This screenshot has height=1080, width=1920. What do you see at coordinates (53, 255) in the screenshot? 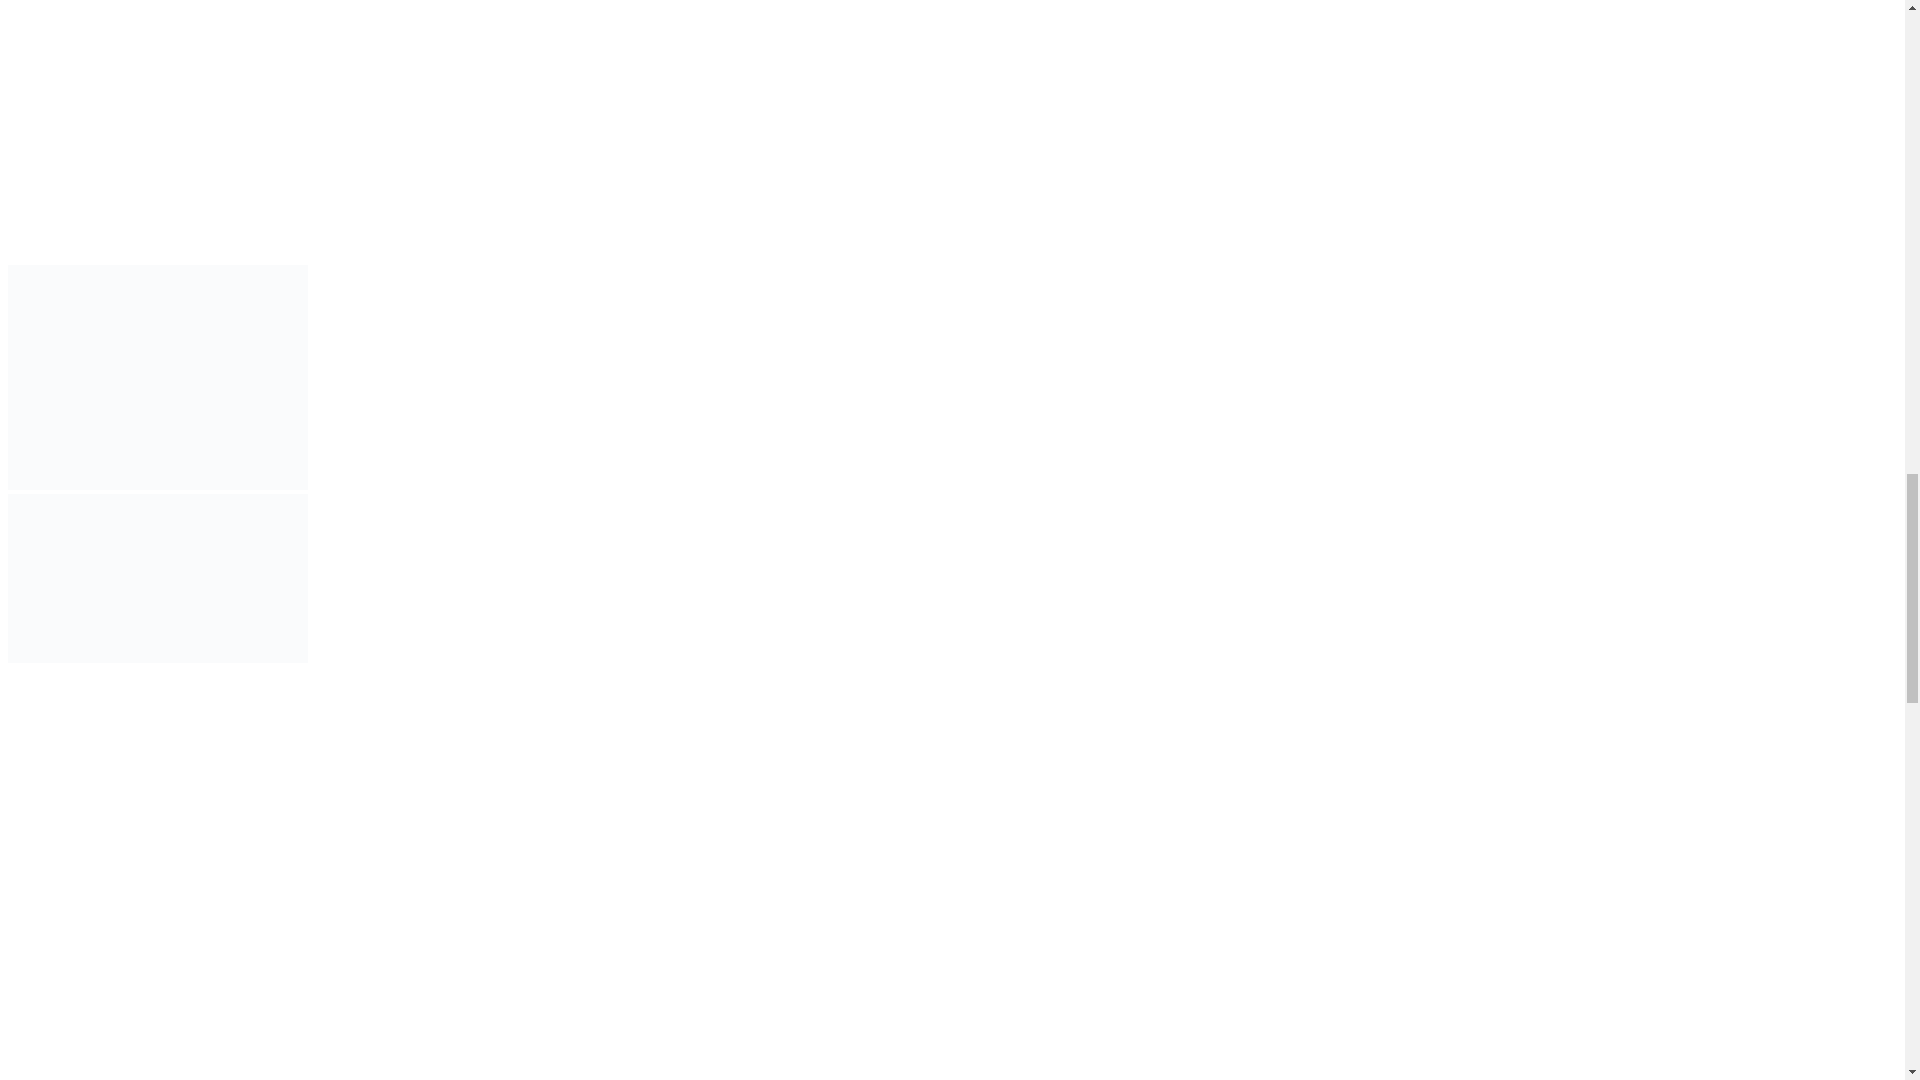
I see `business` at bounding box center [53, 255].